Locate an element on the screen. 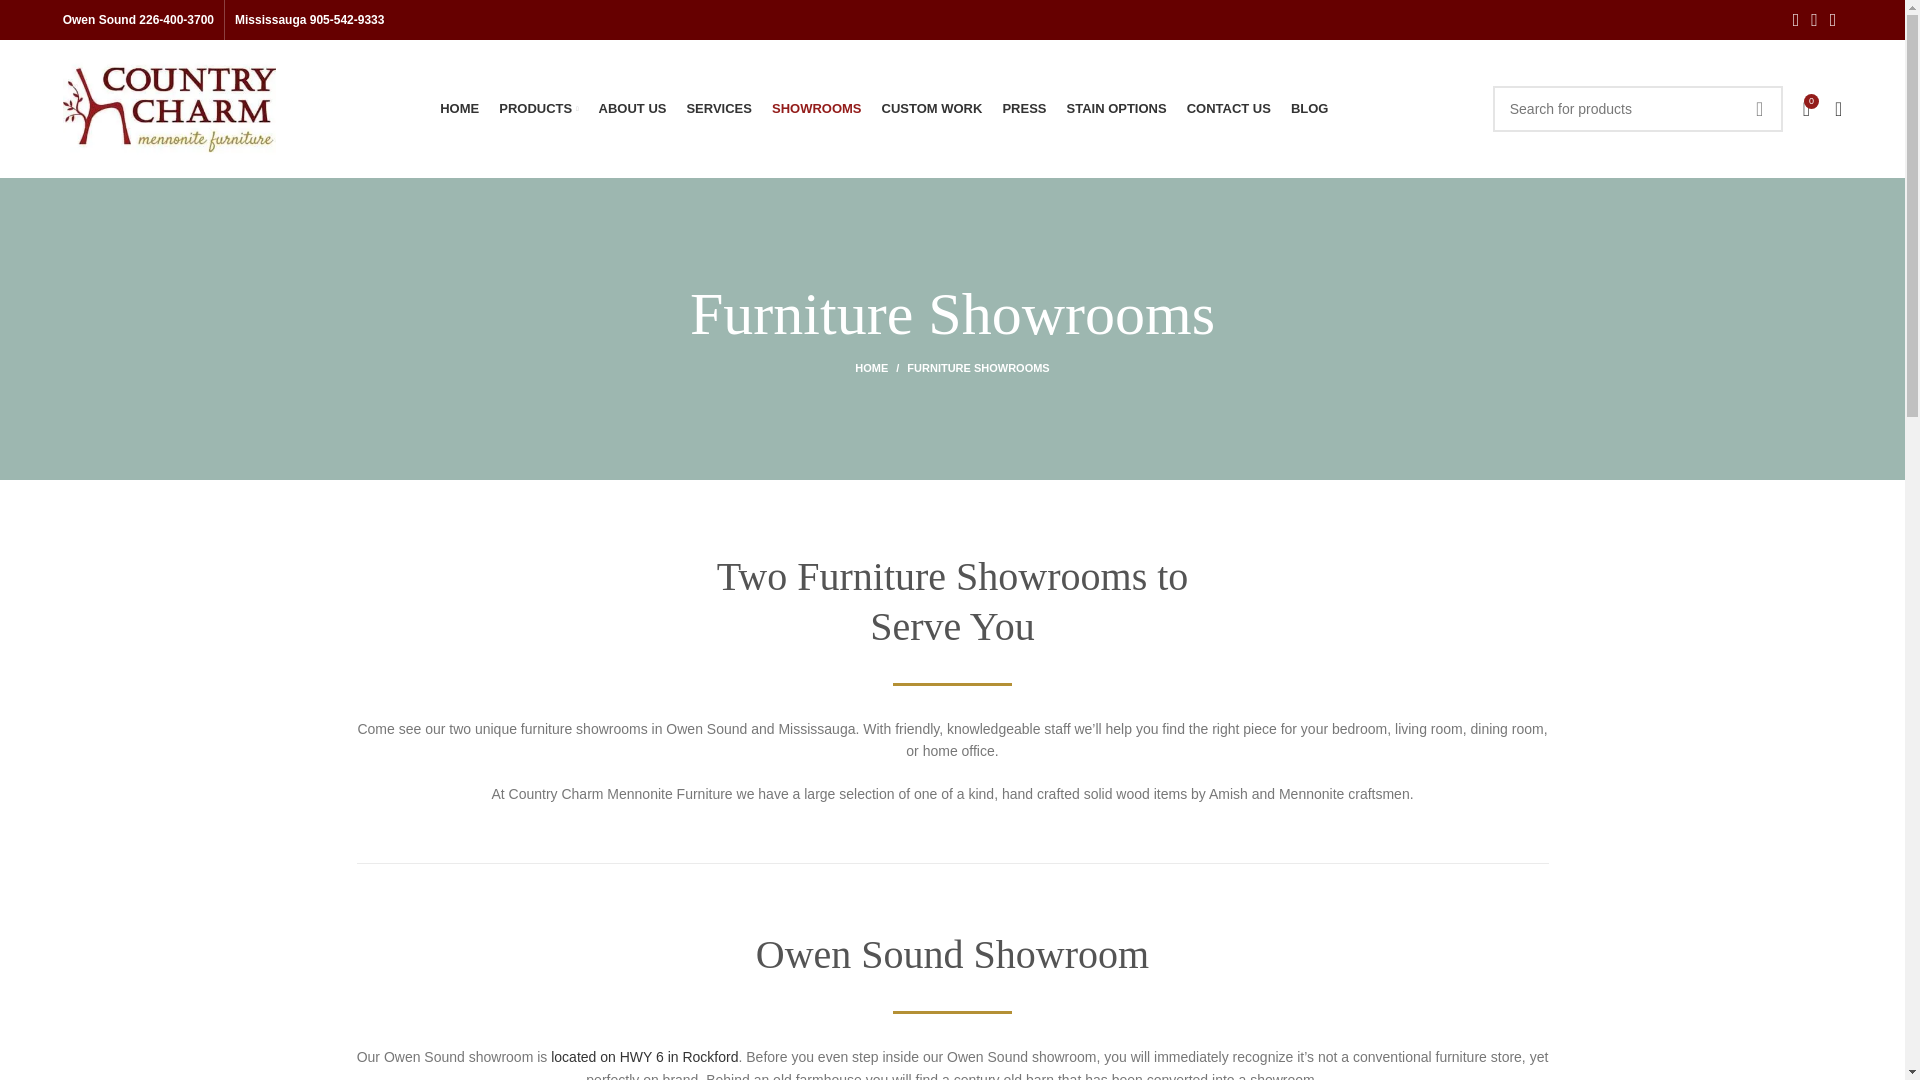  STAIN OPTIONS is located at coordinates (1115, 108).